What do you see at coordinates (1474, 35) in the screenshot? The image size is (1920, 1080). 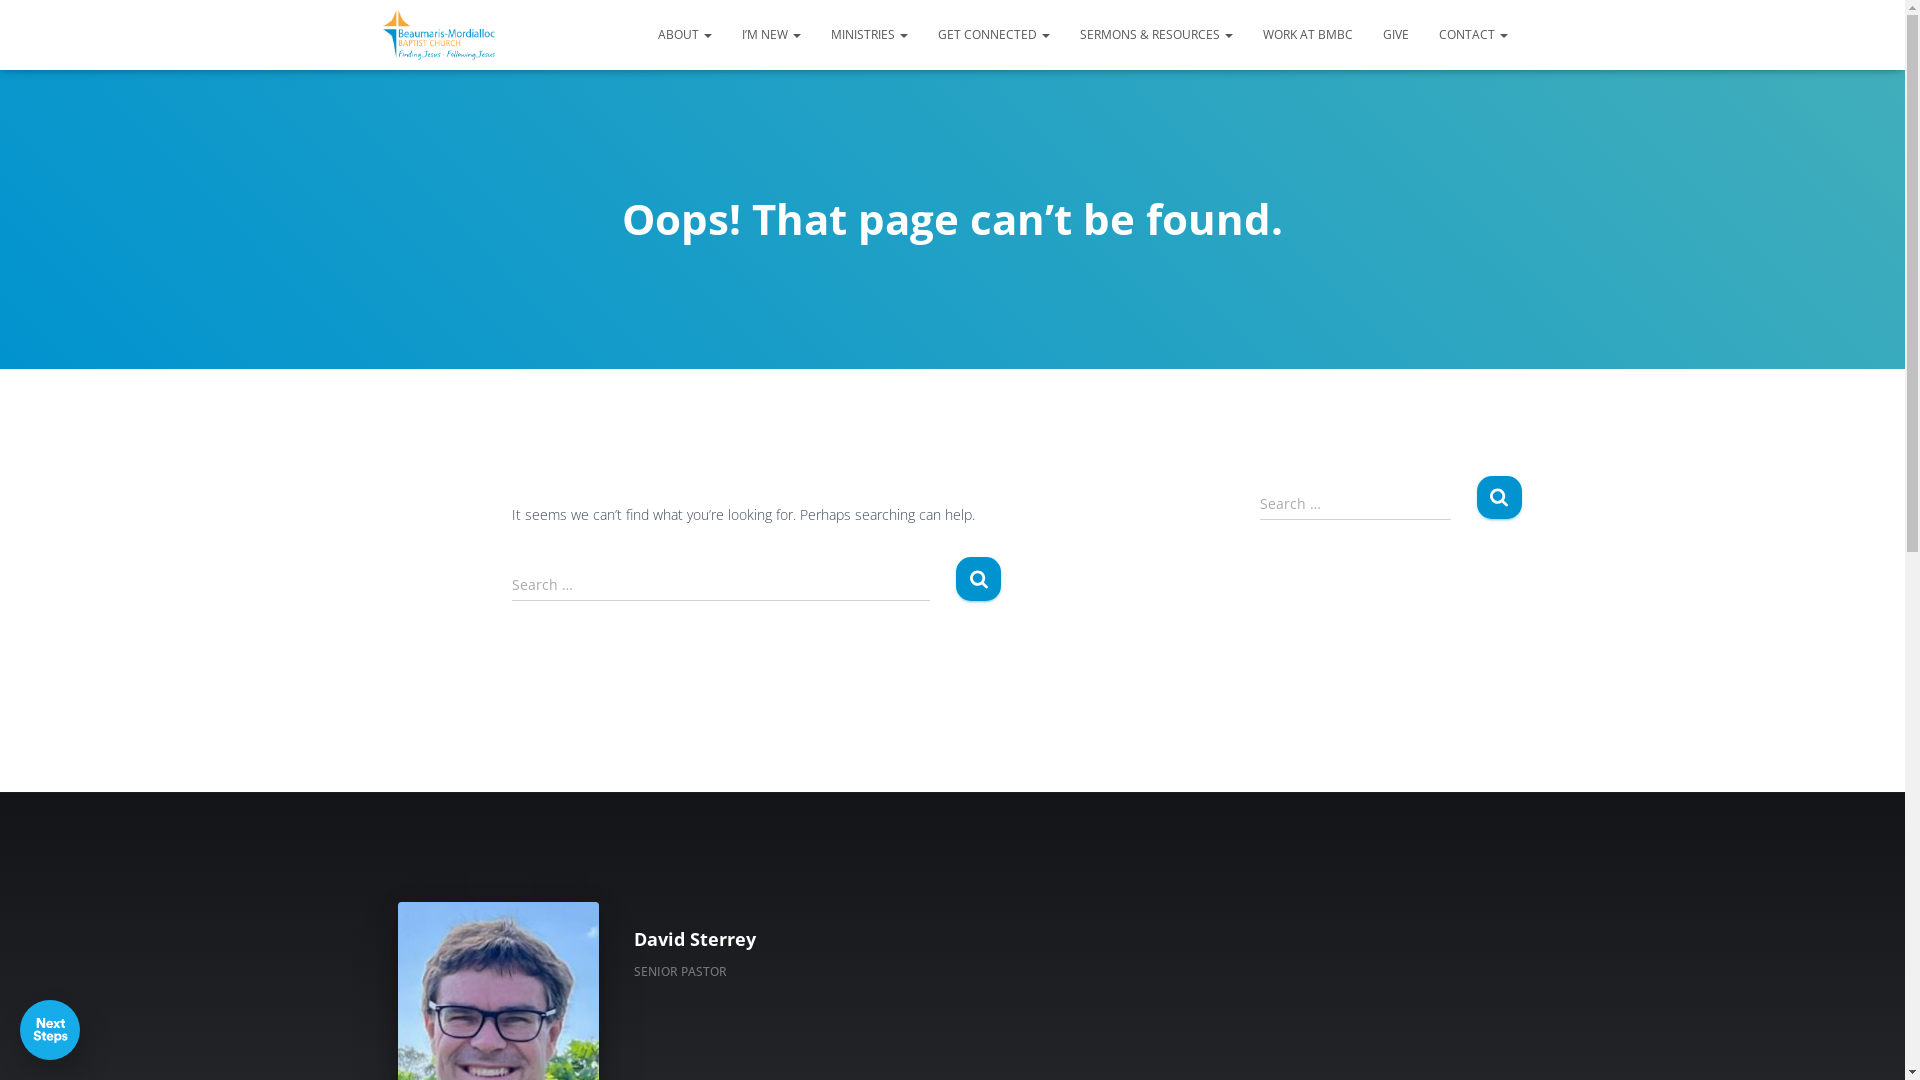 I see `CONTACT` at bounding box center [1474, 35].